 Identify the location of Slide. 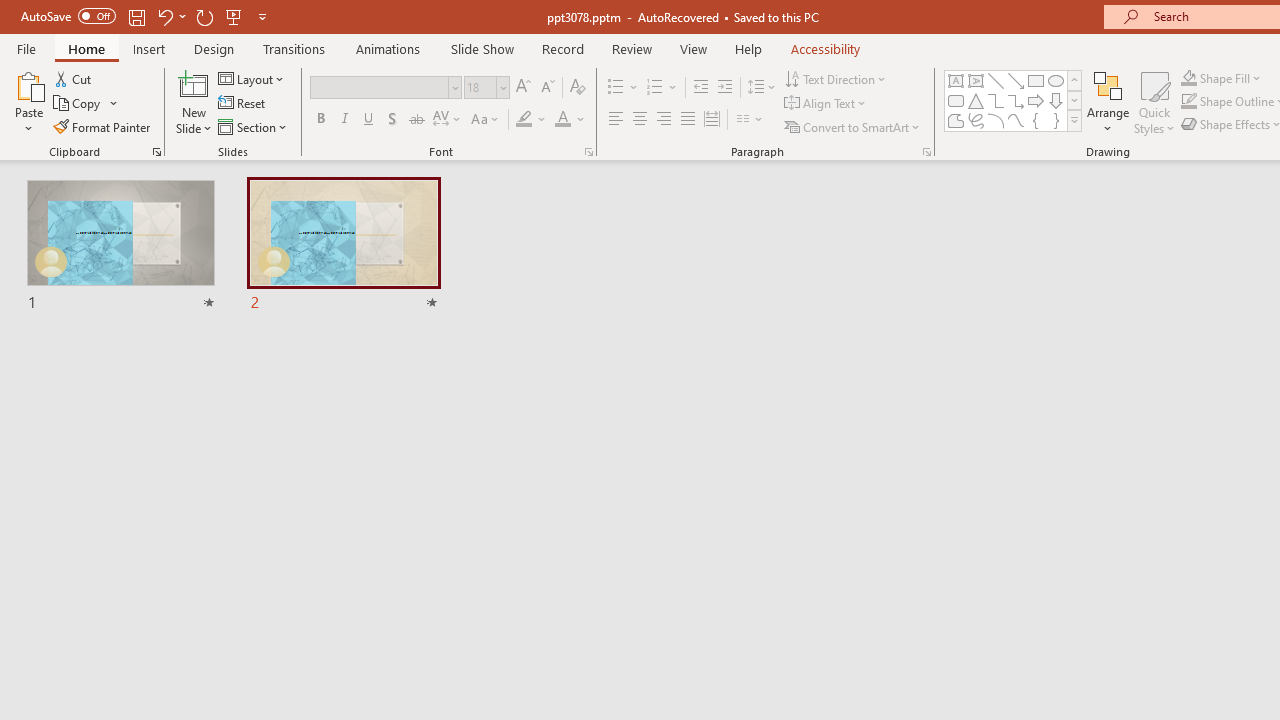
(344, 246).